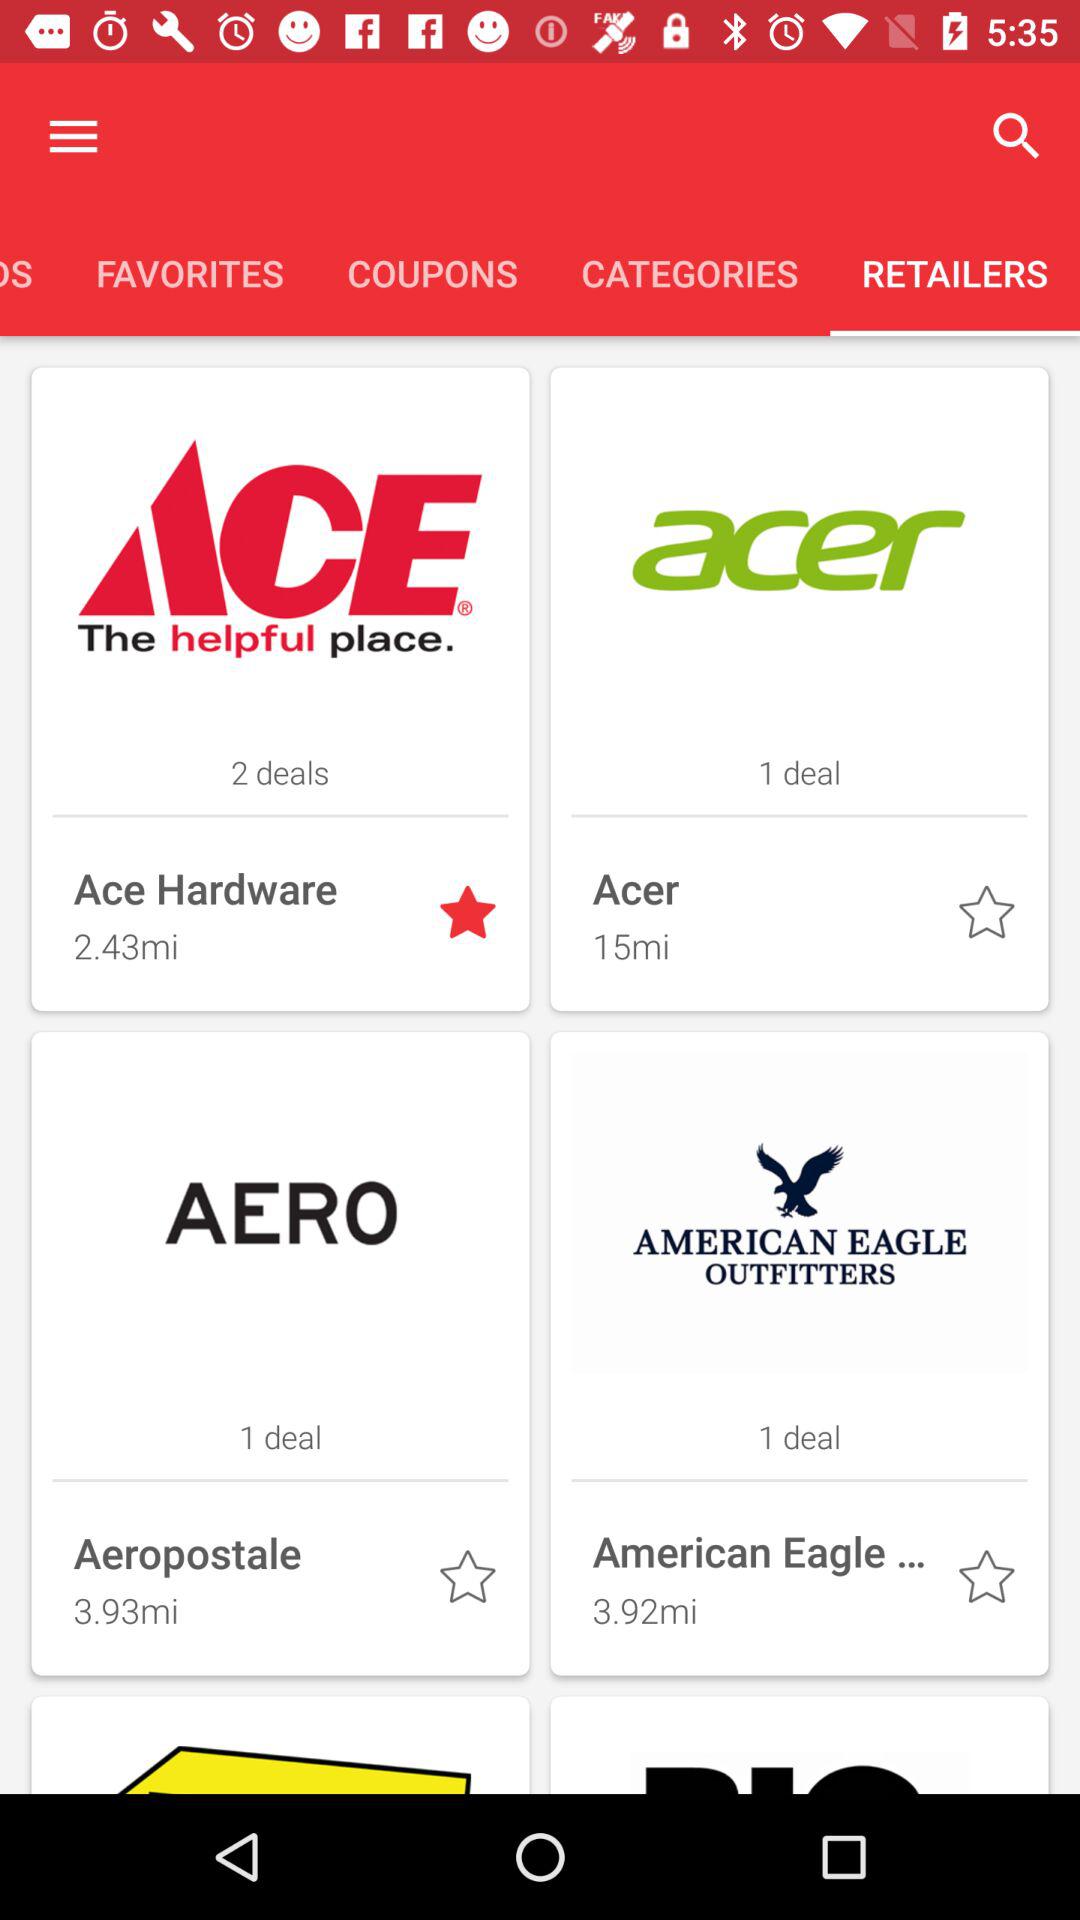 The image size is (1080, 1920). I want to click on favorite, so click(990, 917).